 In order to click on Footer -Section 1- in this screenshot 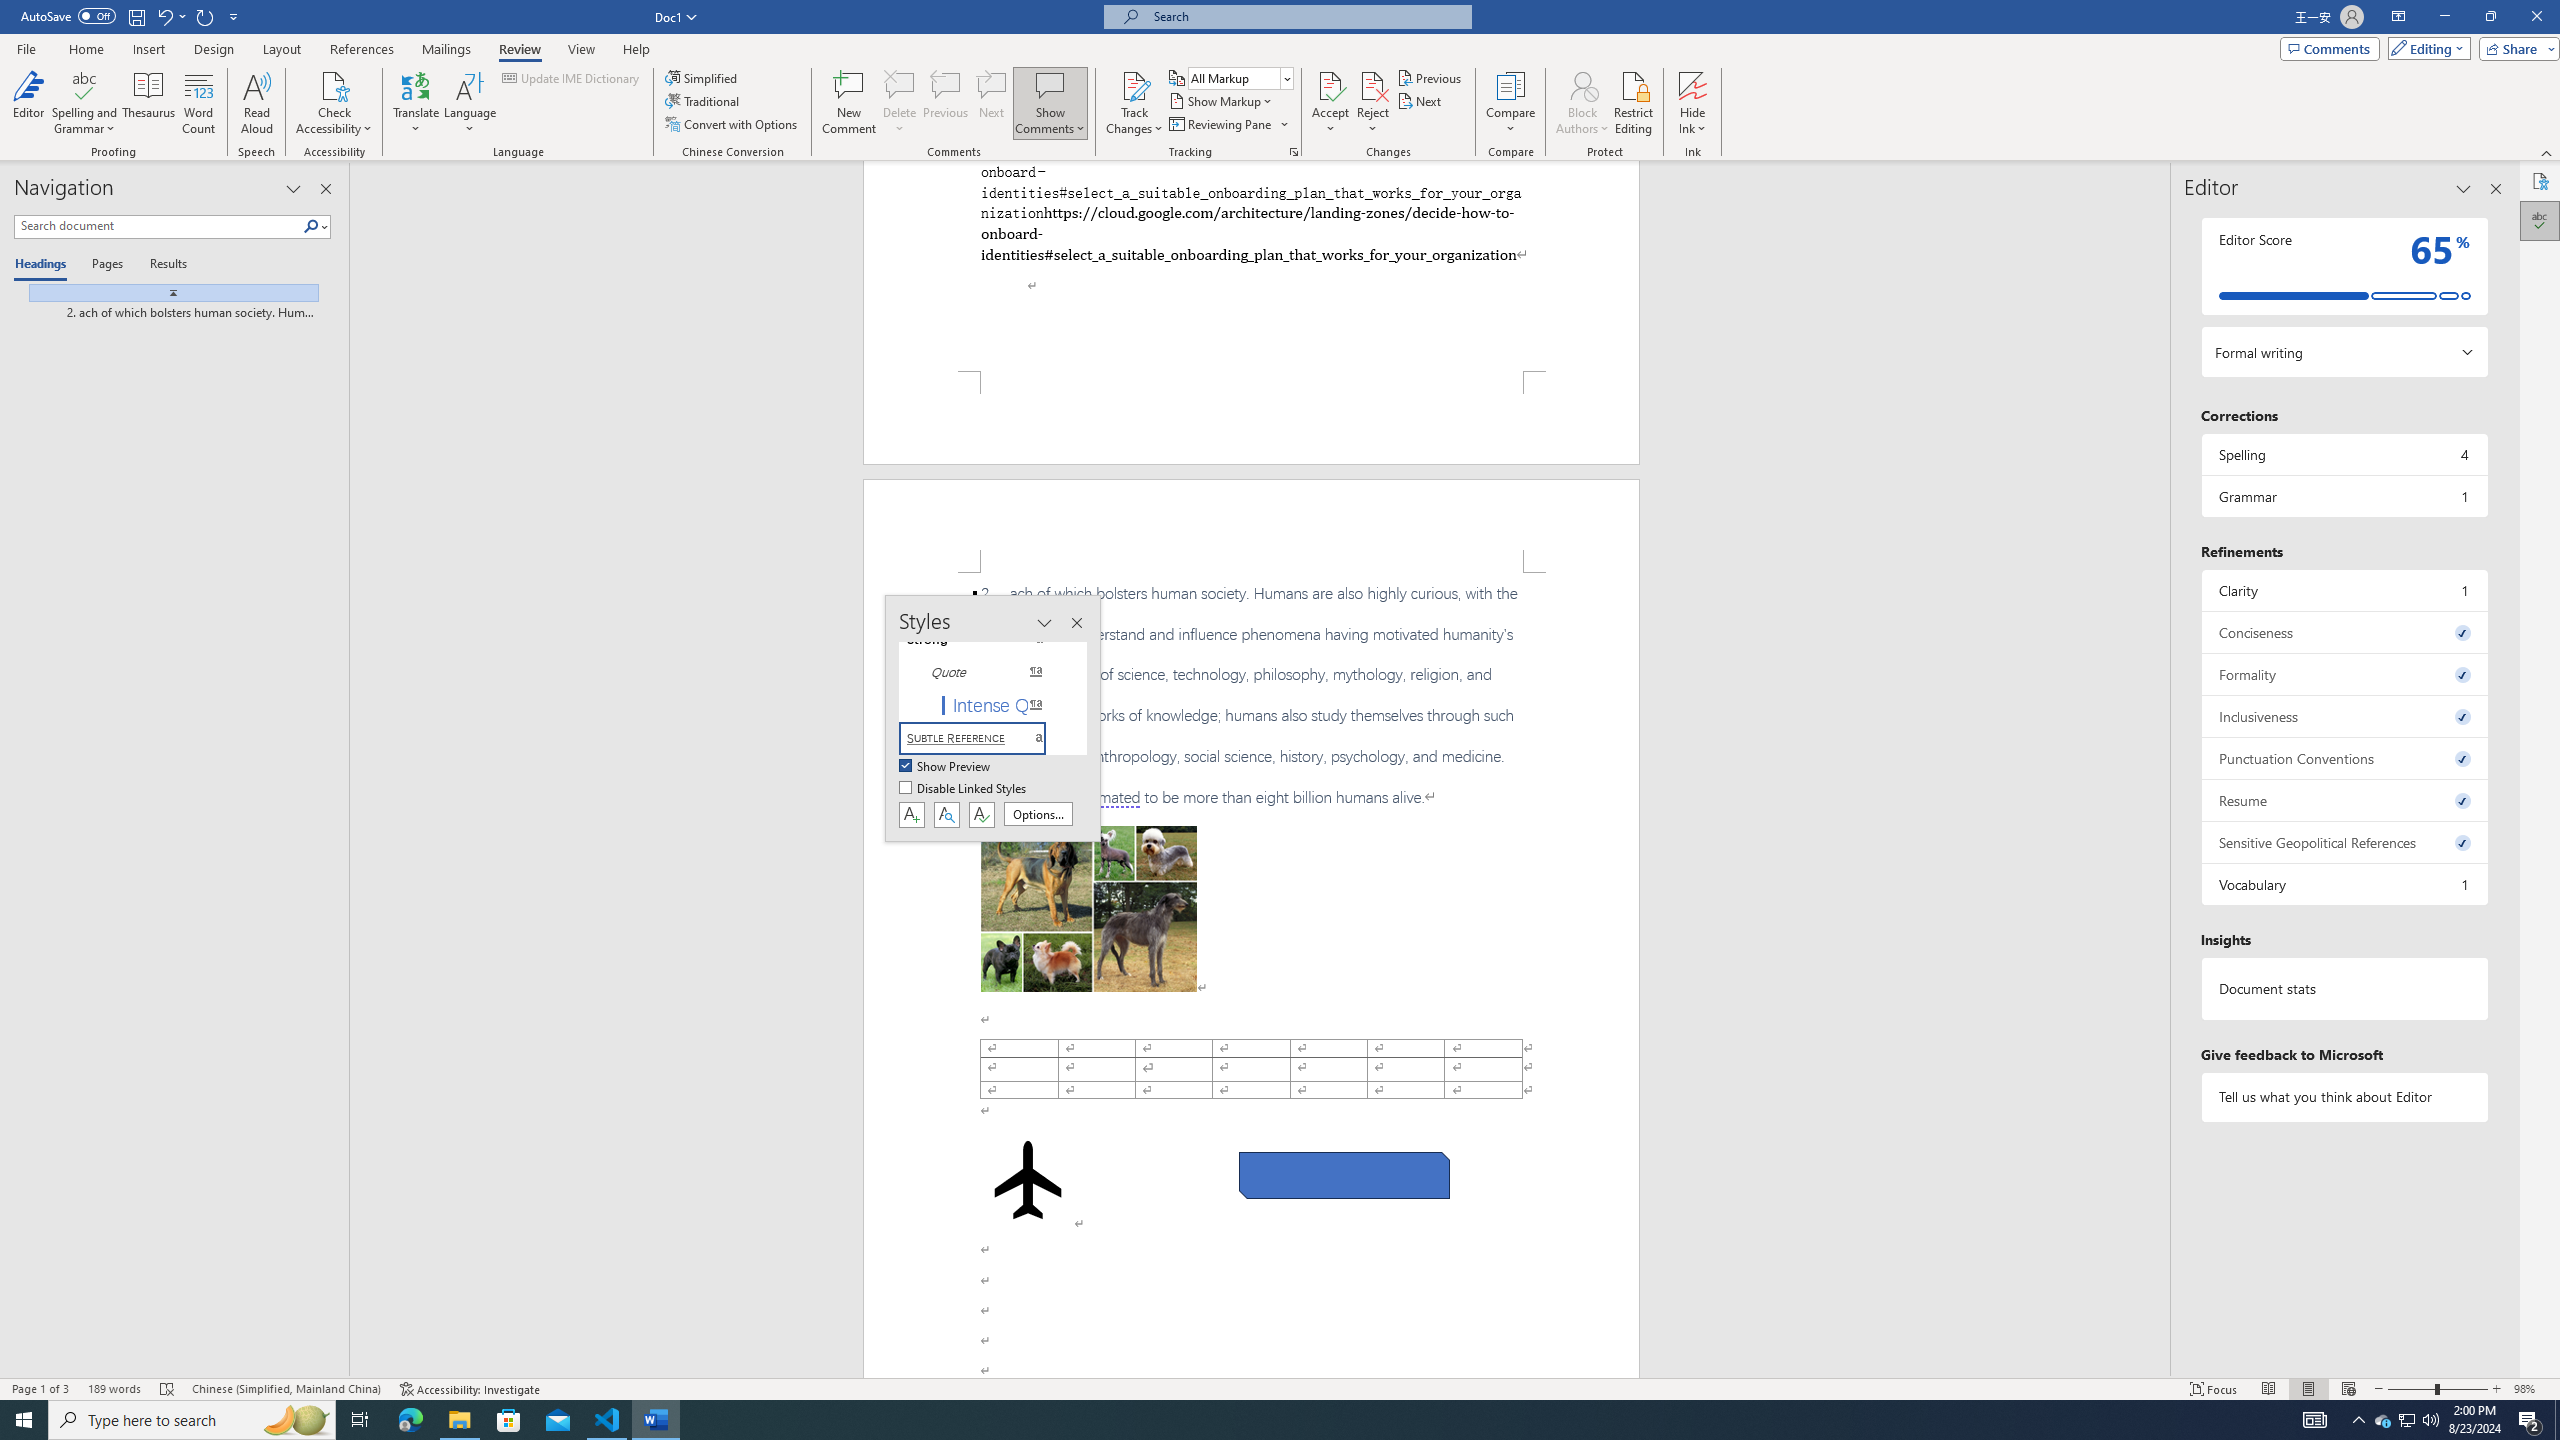, I will do `click(1251, 418)`.